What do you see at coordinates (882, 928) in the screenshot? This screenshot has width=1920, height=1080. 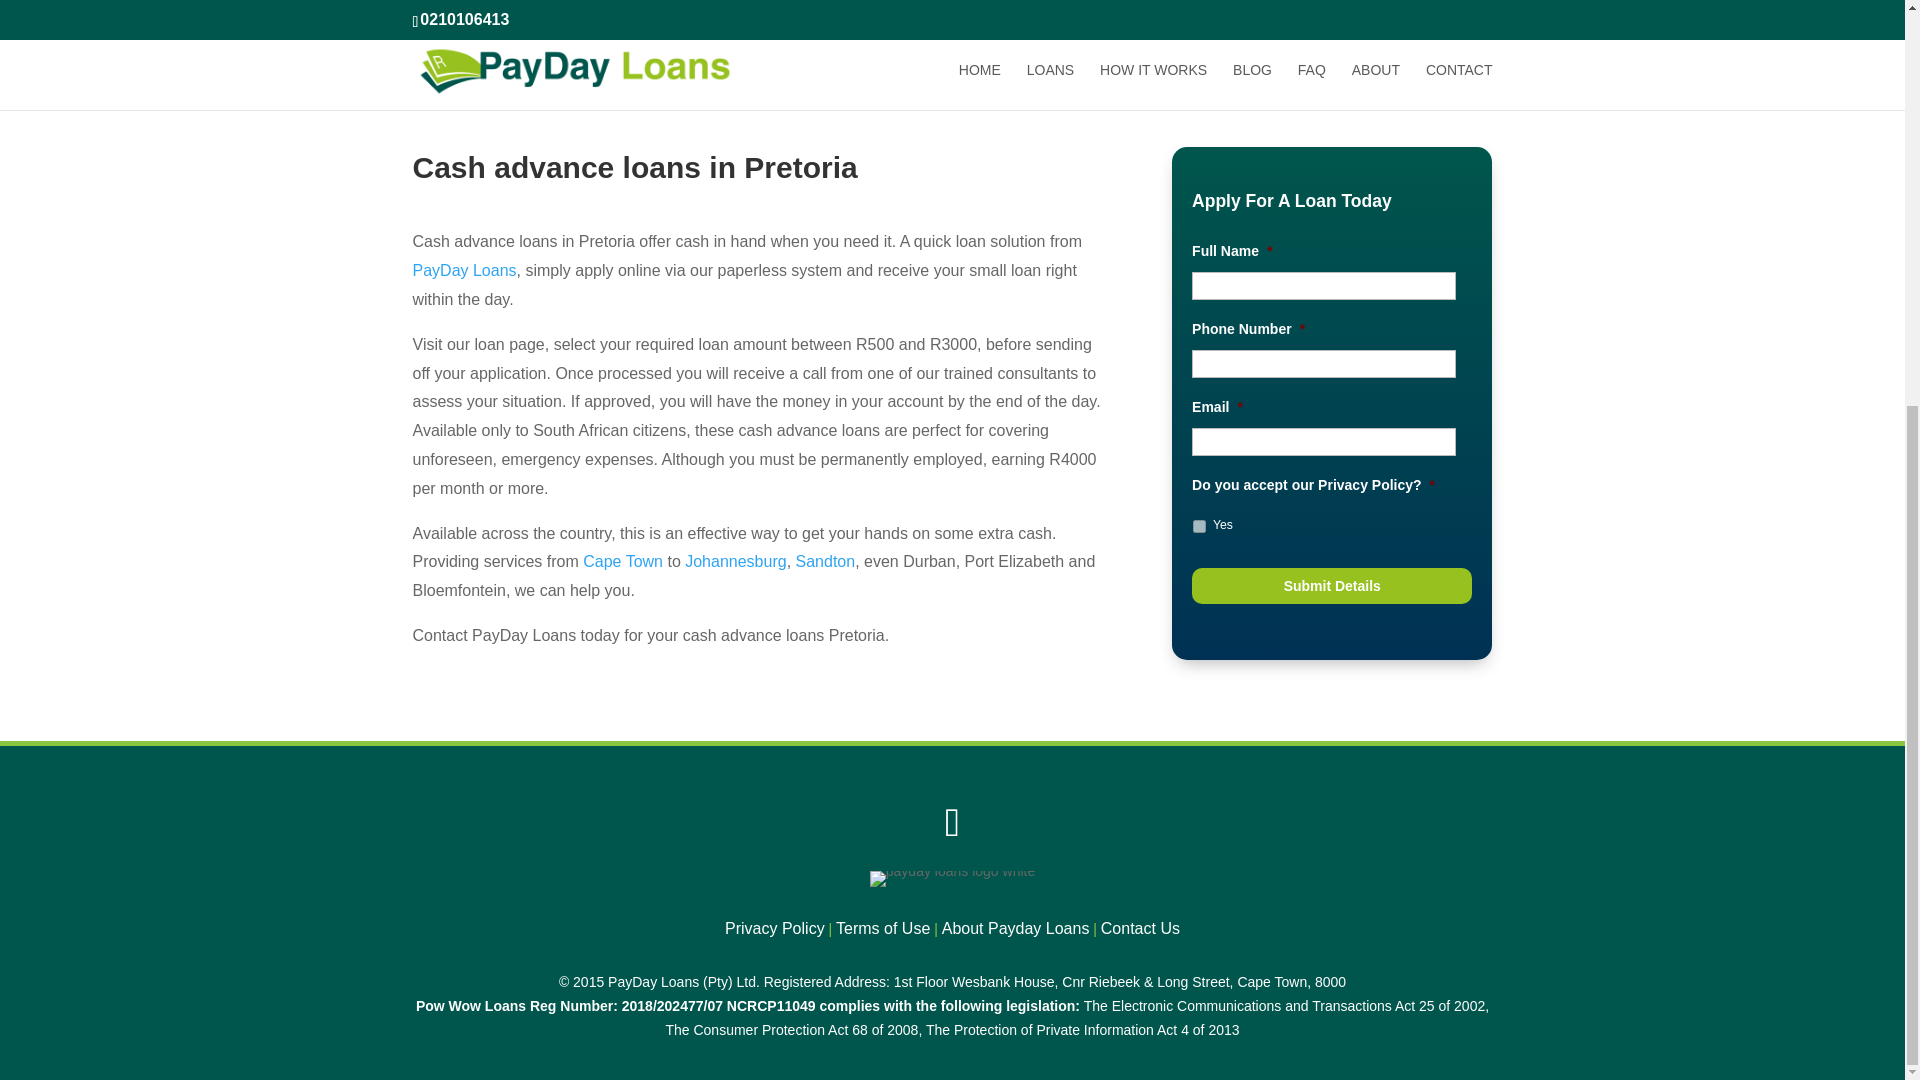 I see `Terms of Use` at bounding box center [882, 928].